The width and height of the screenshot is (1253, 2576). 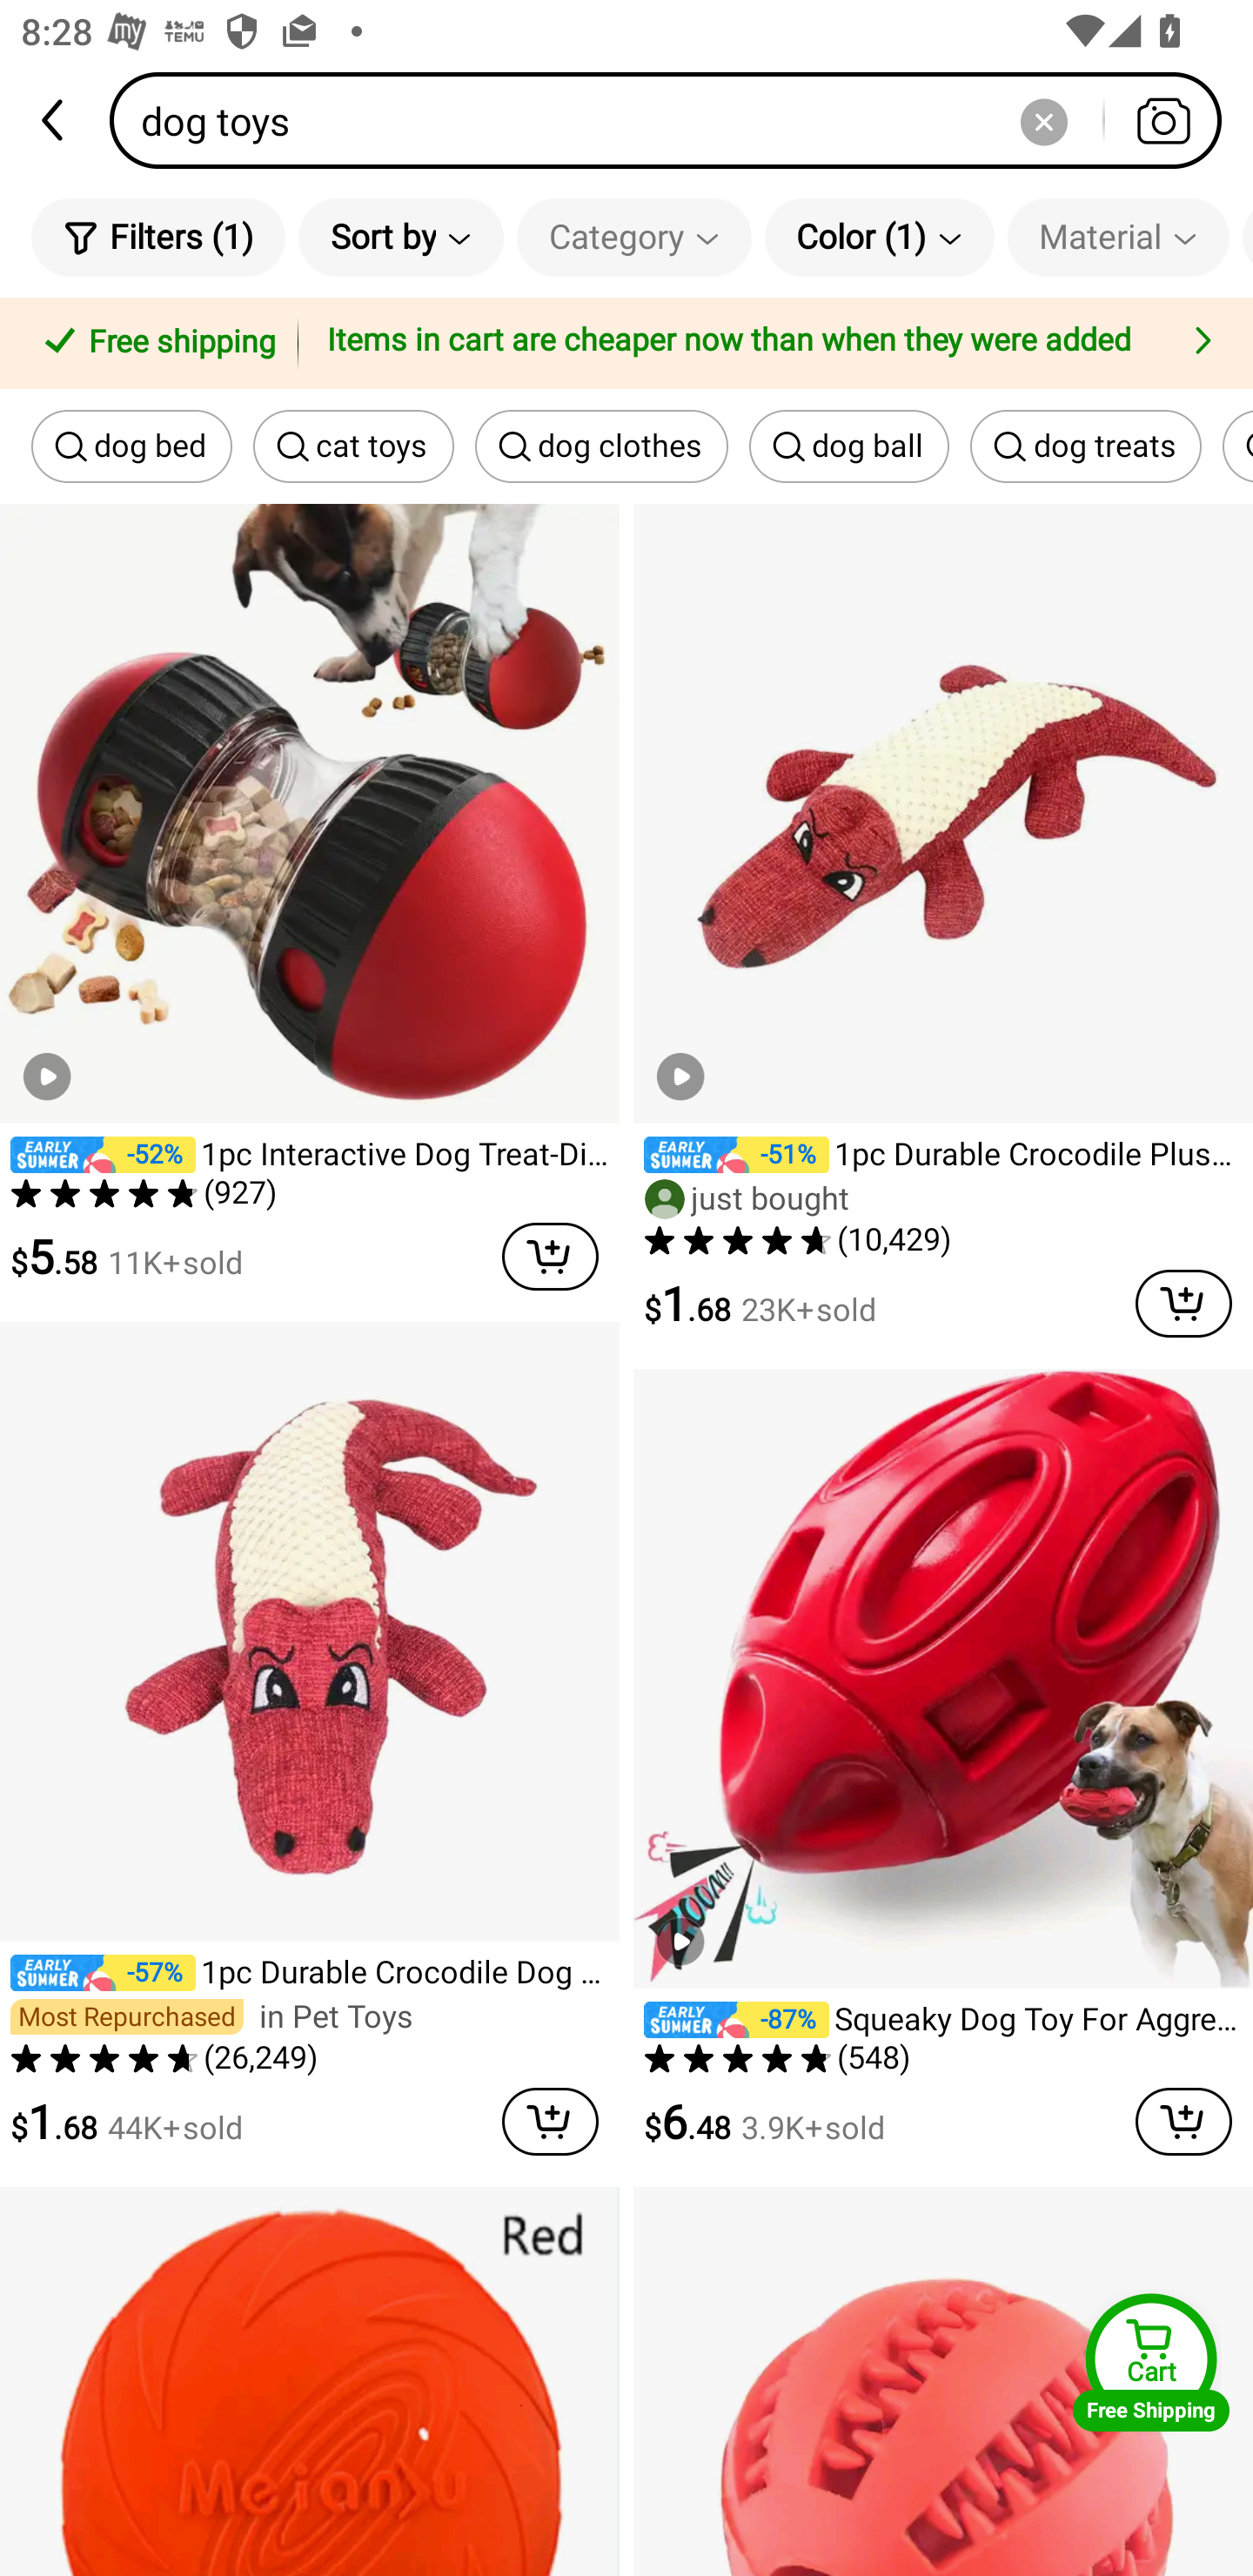 I want to click on dog ball, so click(x=849, y=446).